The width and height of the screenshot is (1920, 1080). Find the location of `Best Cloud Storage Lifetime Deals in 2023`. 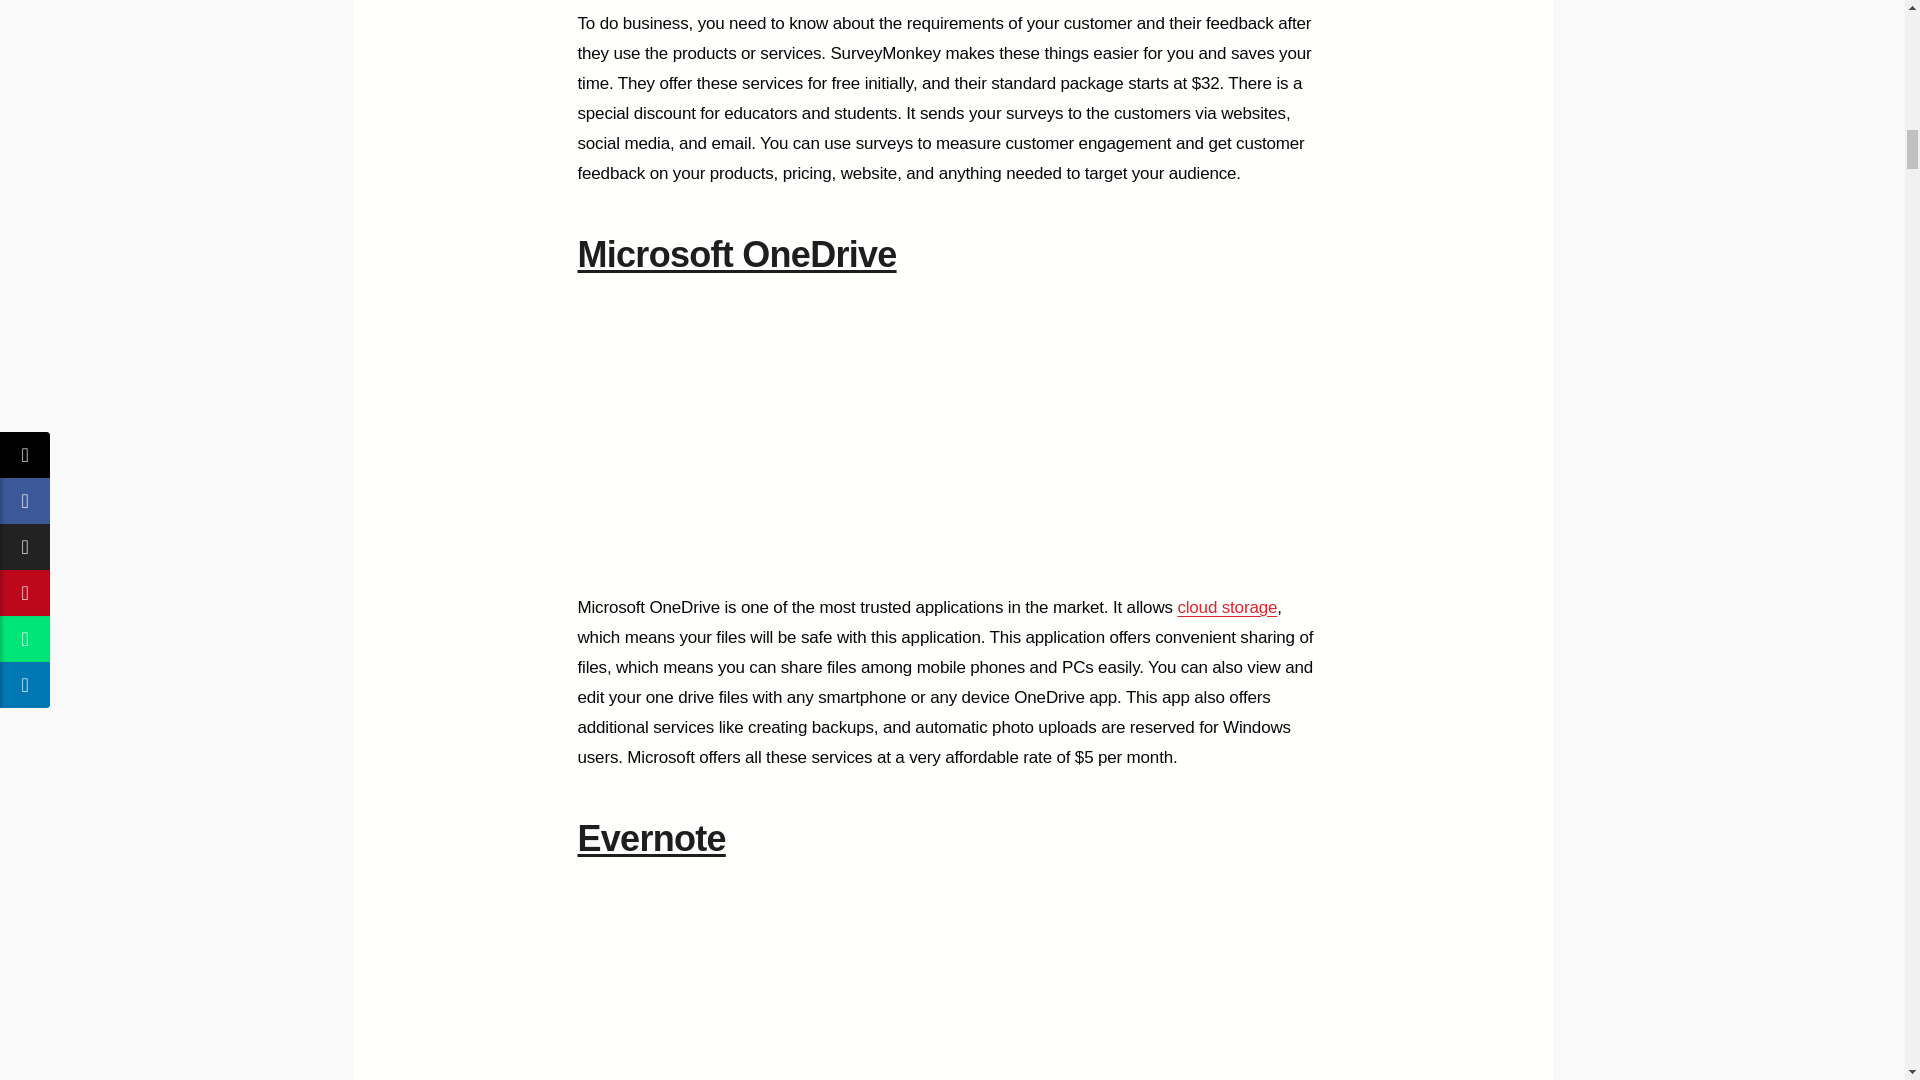

Best Cloud Storage Lifetime Deals in 2023 is located at coordinates (1226, 607).